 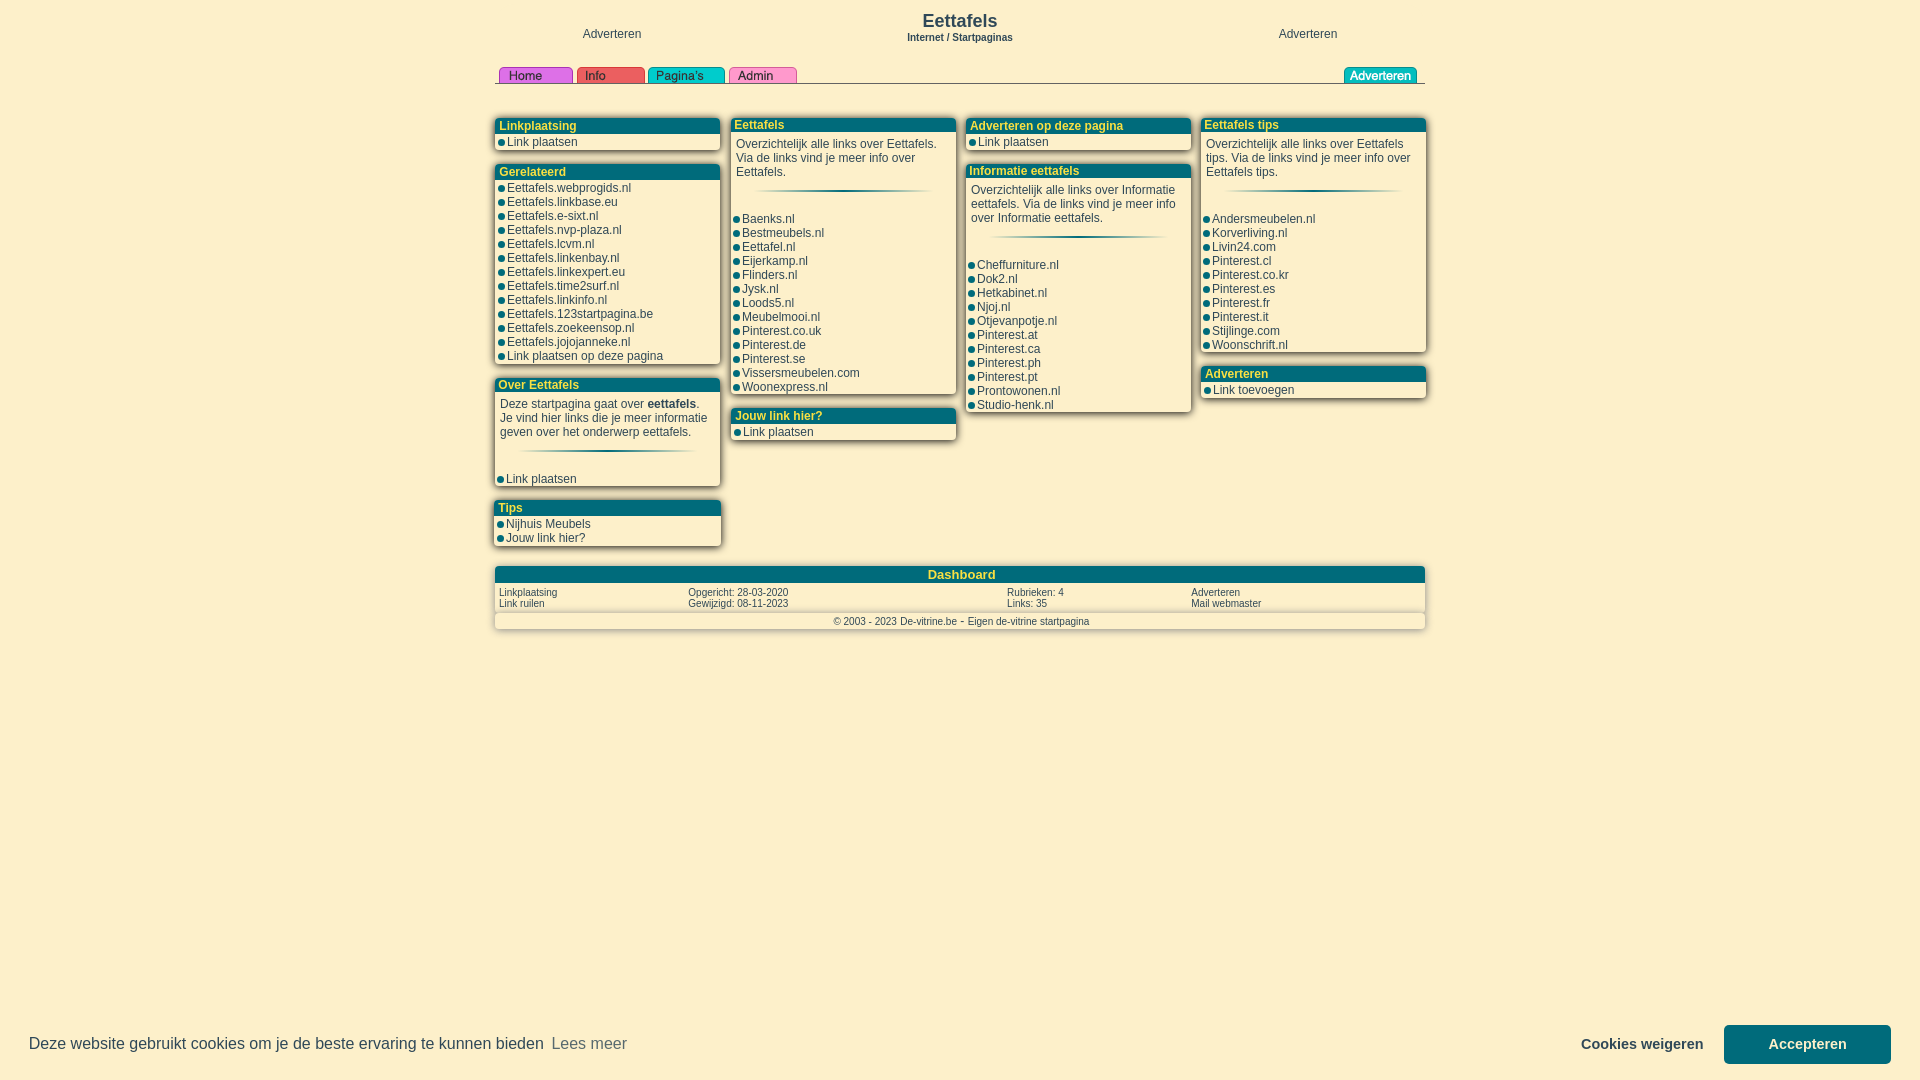 I want to click on Livin24.com, so click(x=1244, y=247).